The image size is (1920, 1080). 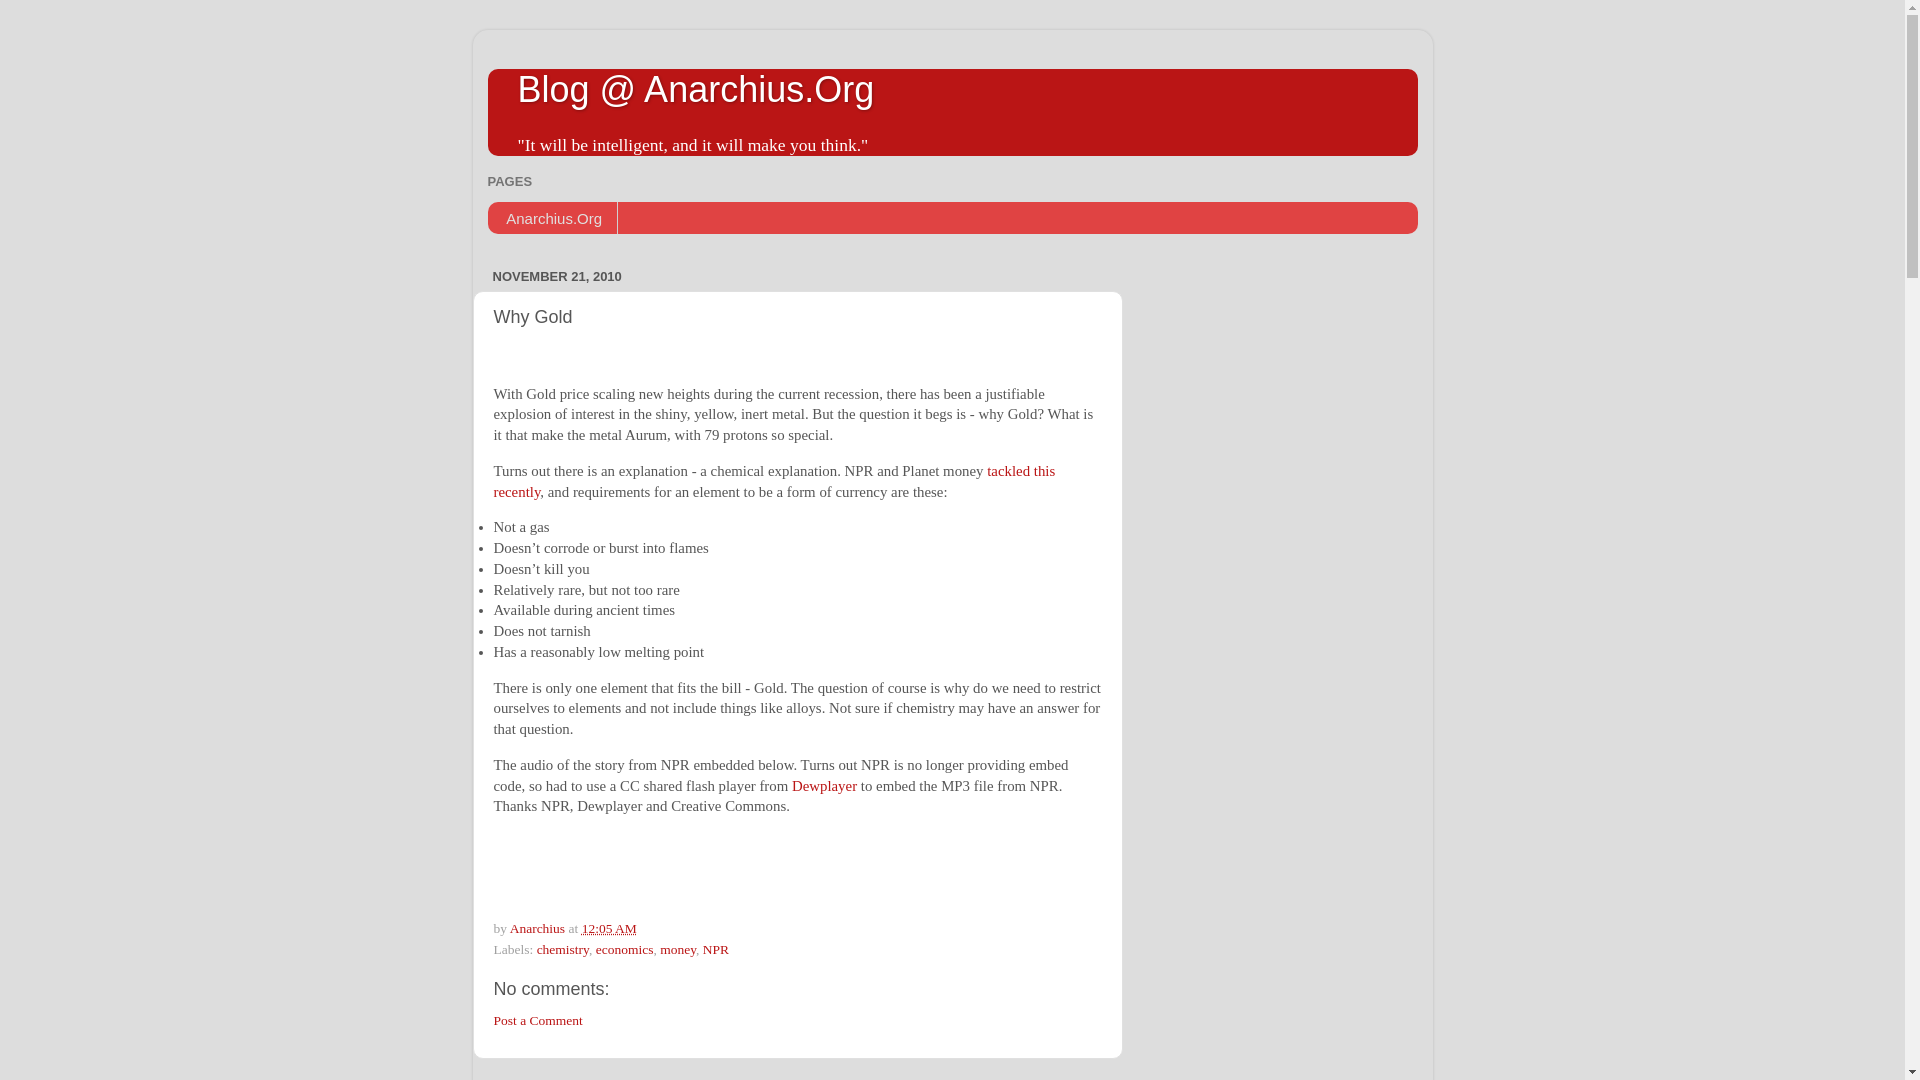 What do you see at coordinates (539, 928) in the screenshot?
I see `author profile` at bounding box center [539, 928].